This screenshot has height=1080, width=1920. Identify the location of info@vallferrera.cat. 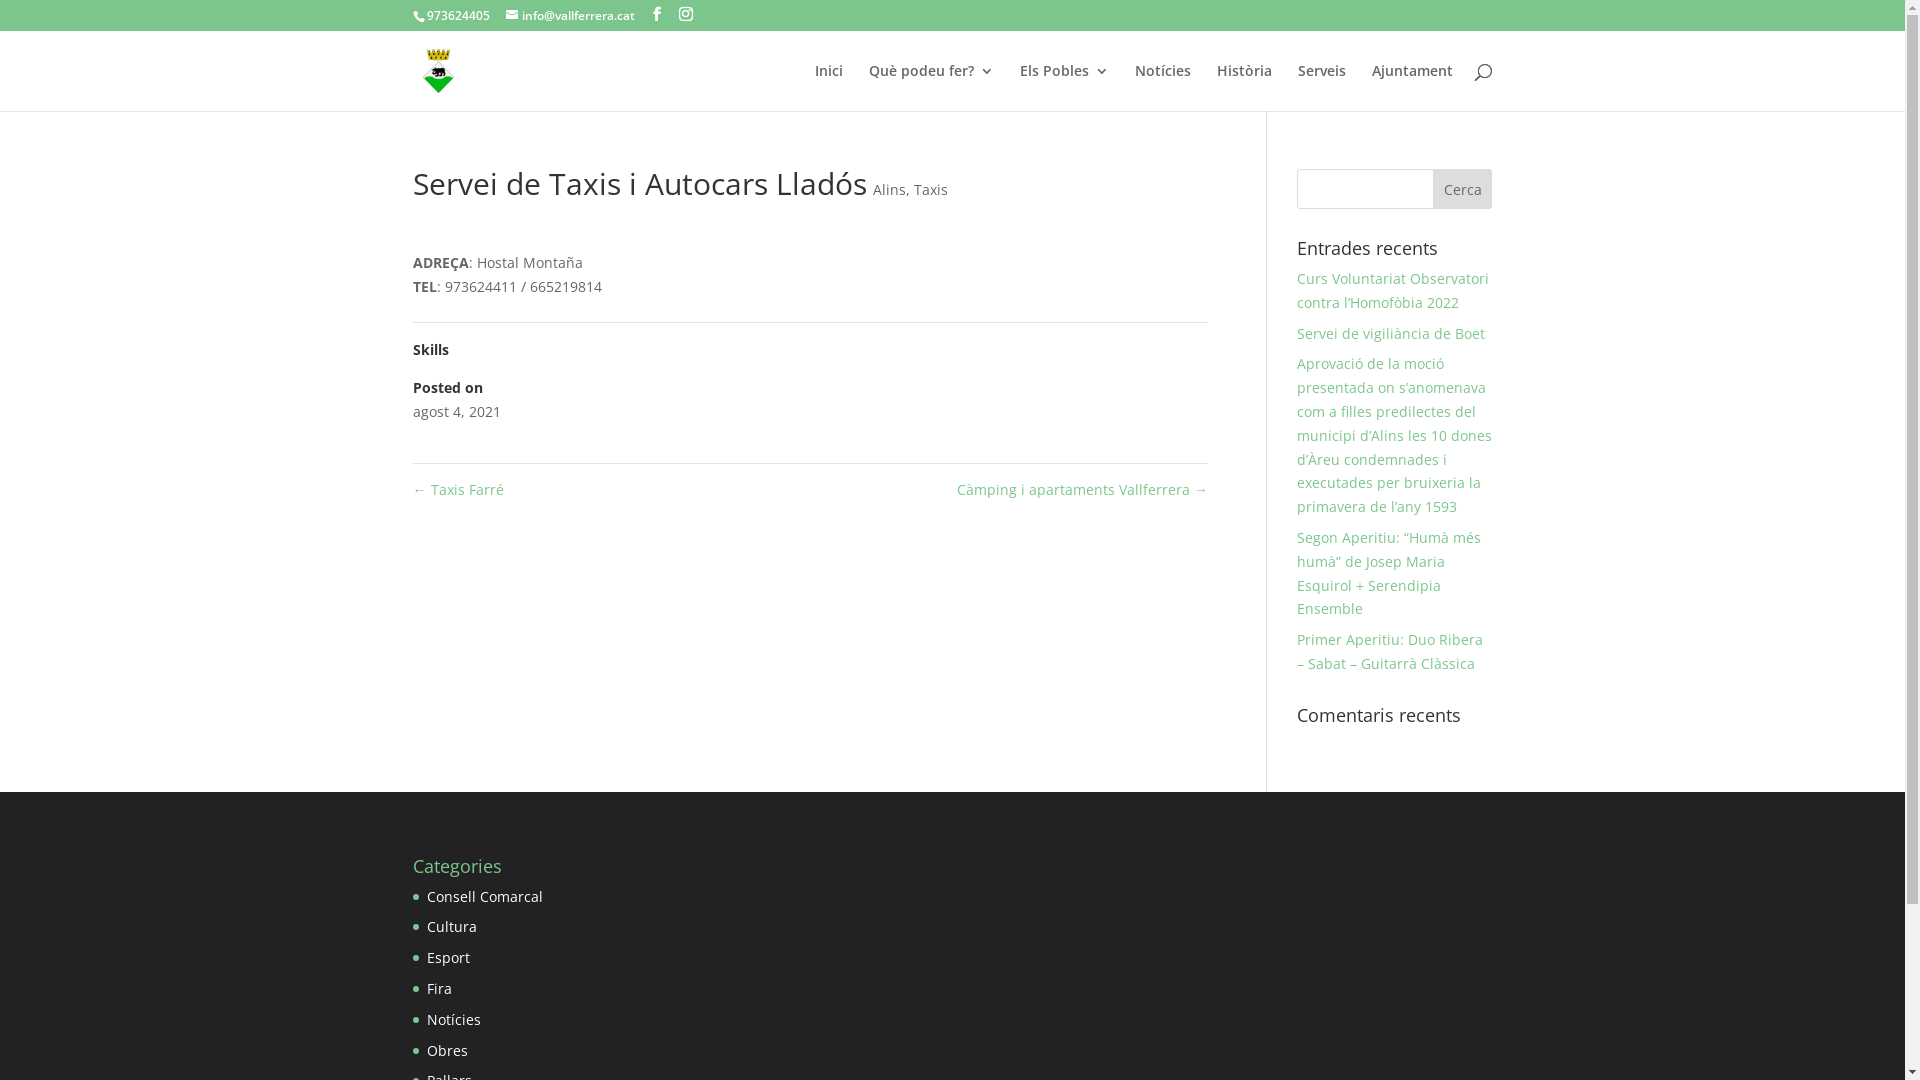
(570, 16).